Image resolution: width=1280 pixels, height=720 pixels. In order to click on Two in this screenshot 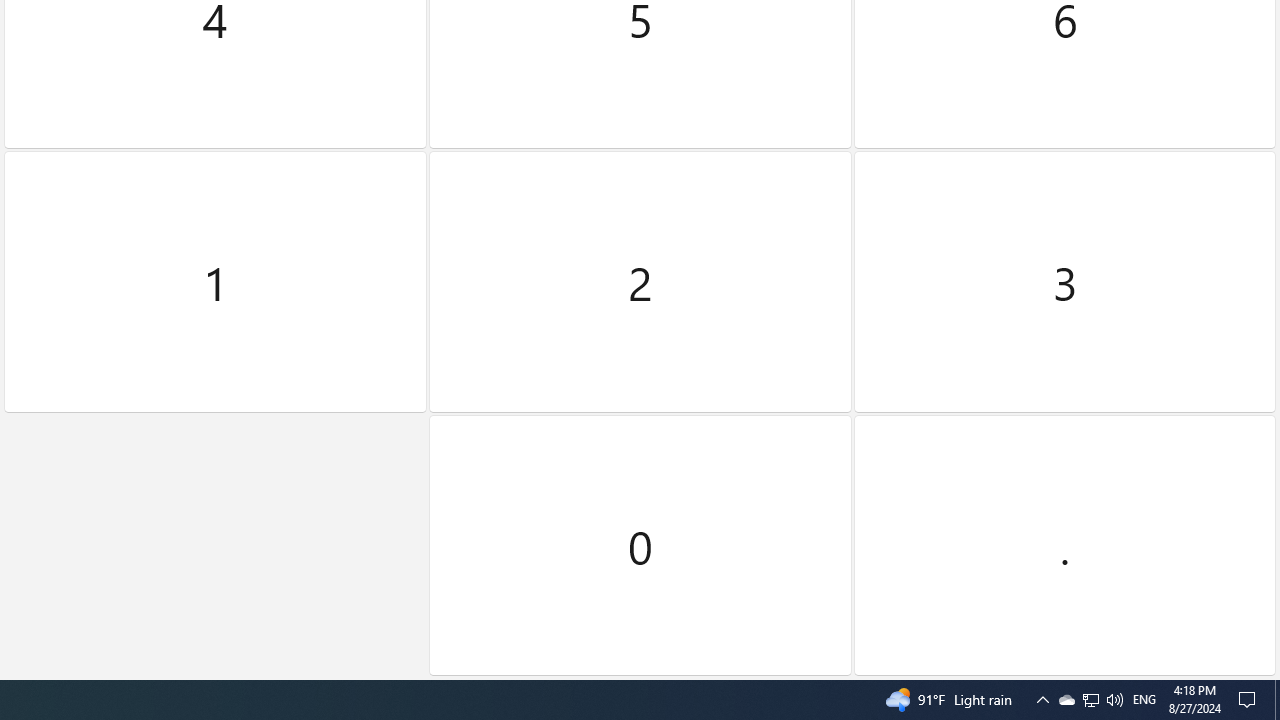, I will do `click(640, 282)`.